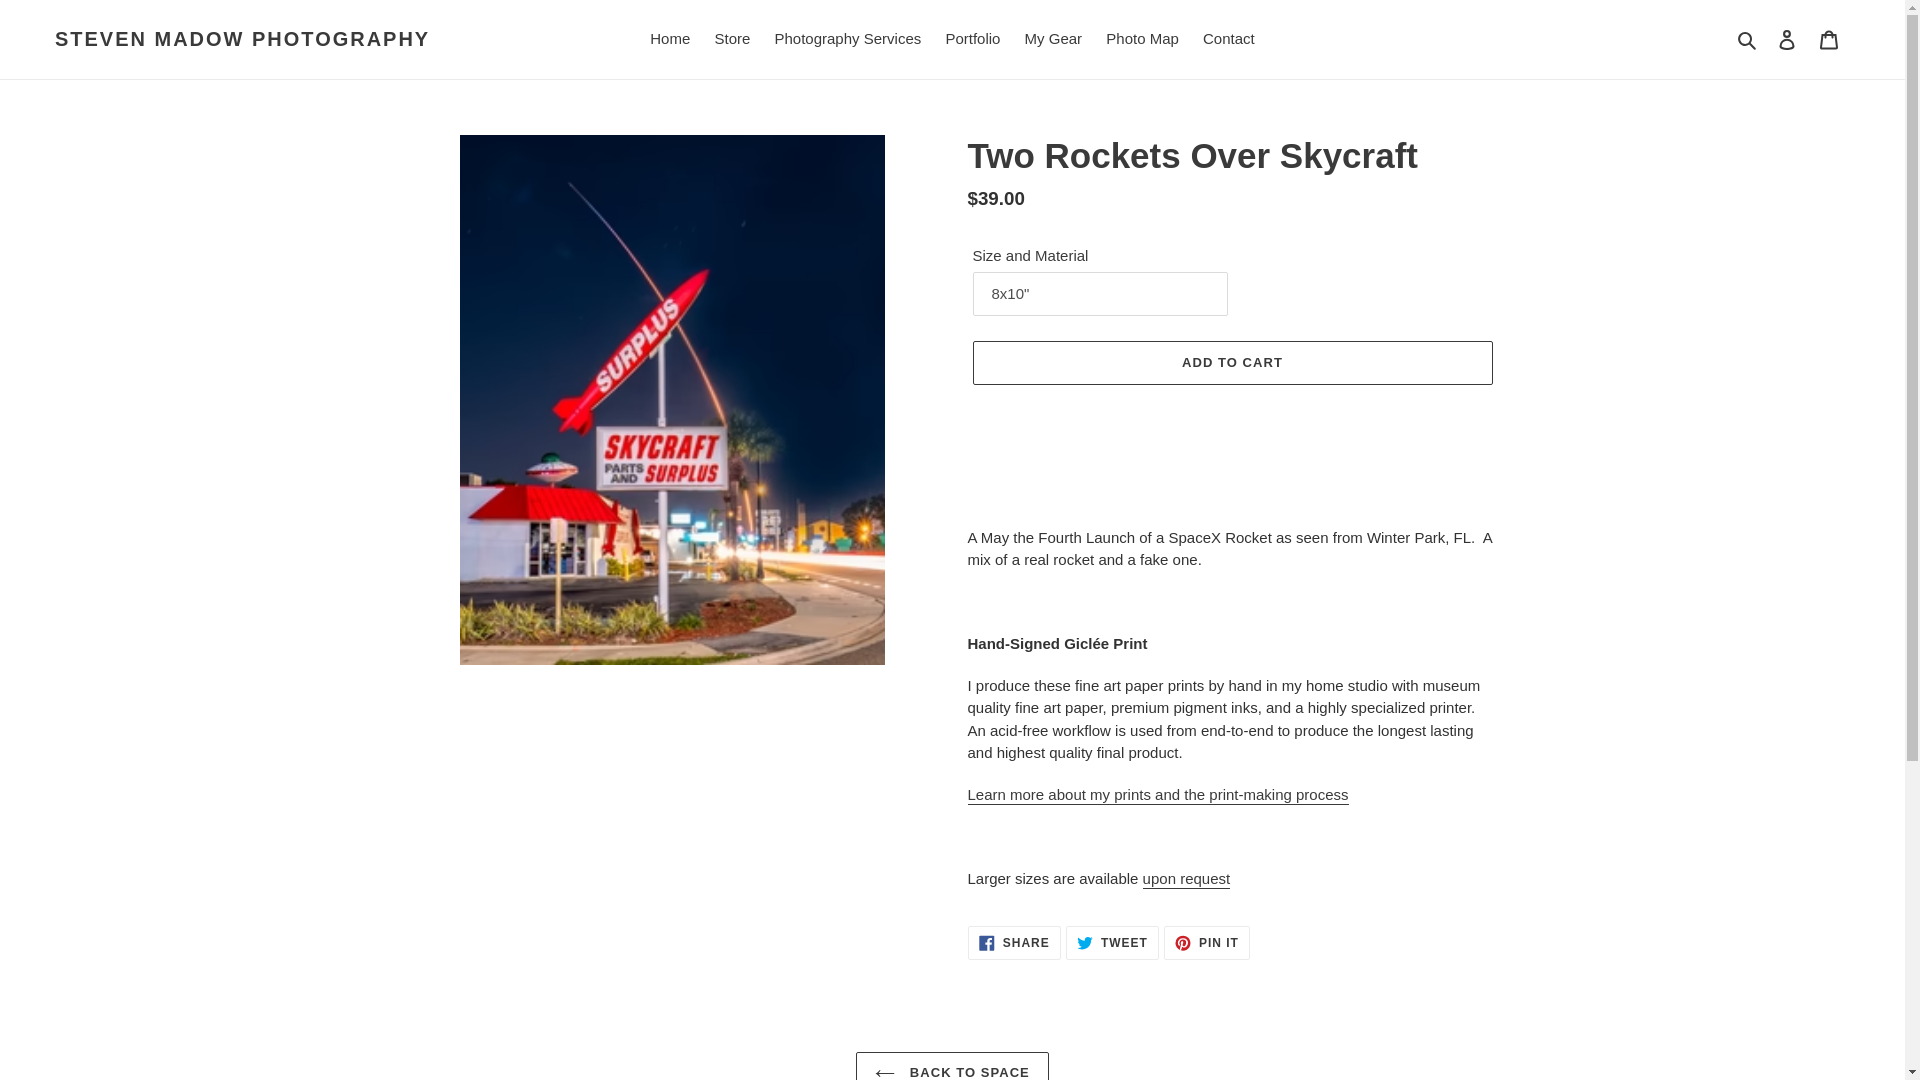 Image resolution: width=1920 pixels, height=1080 pixels. Describe the element at coordinates (1748, 39) in the screenshot. I see `Search` at that location.